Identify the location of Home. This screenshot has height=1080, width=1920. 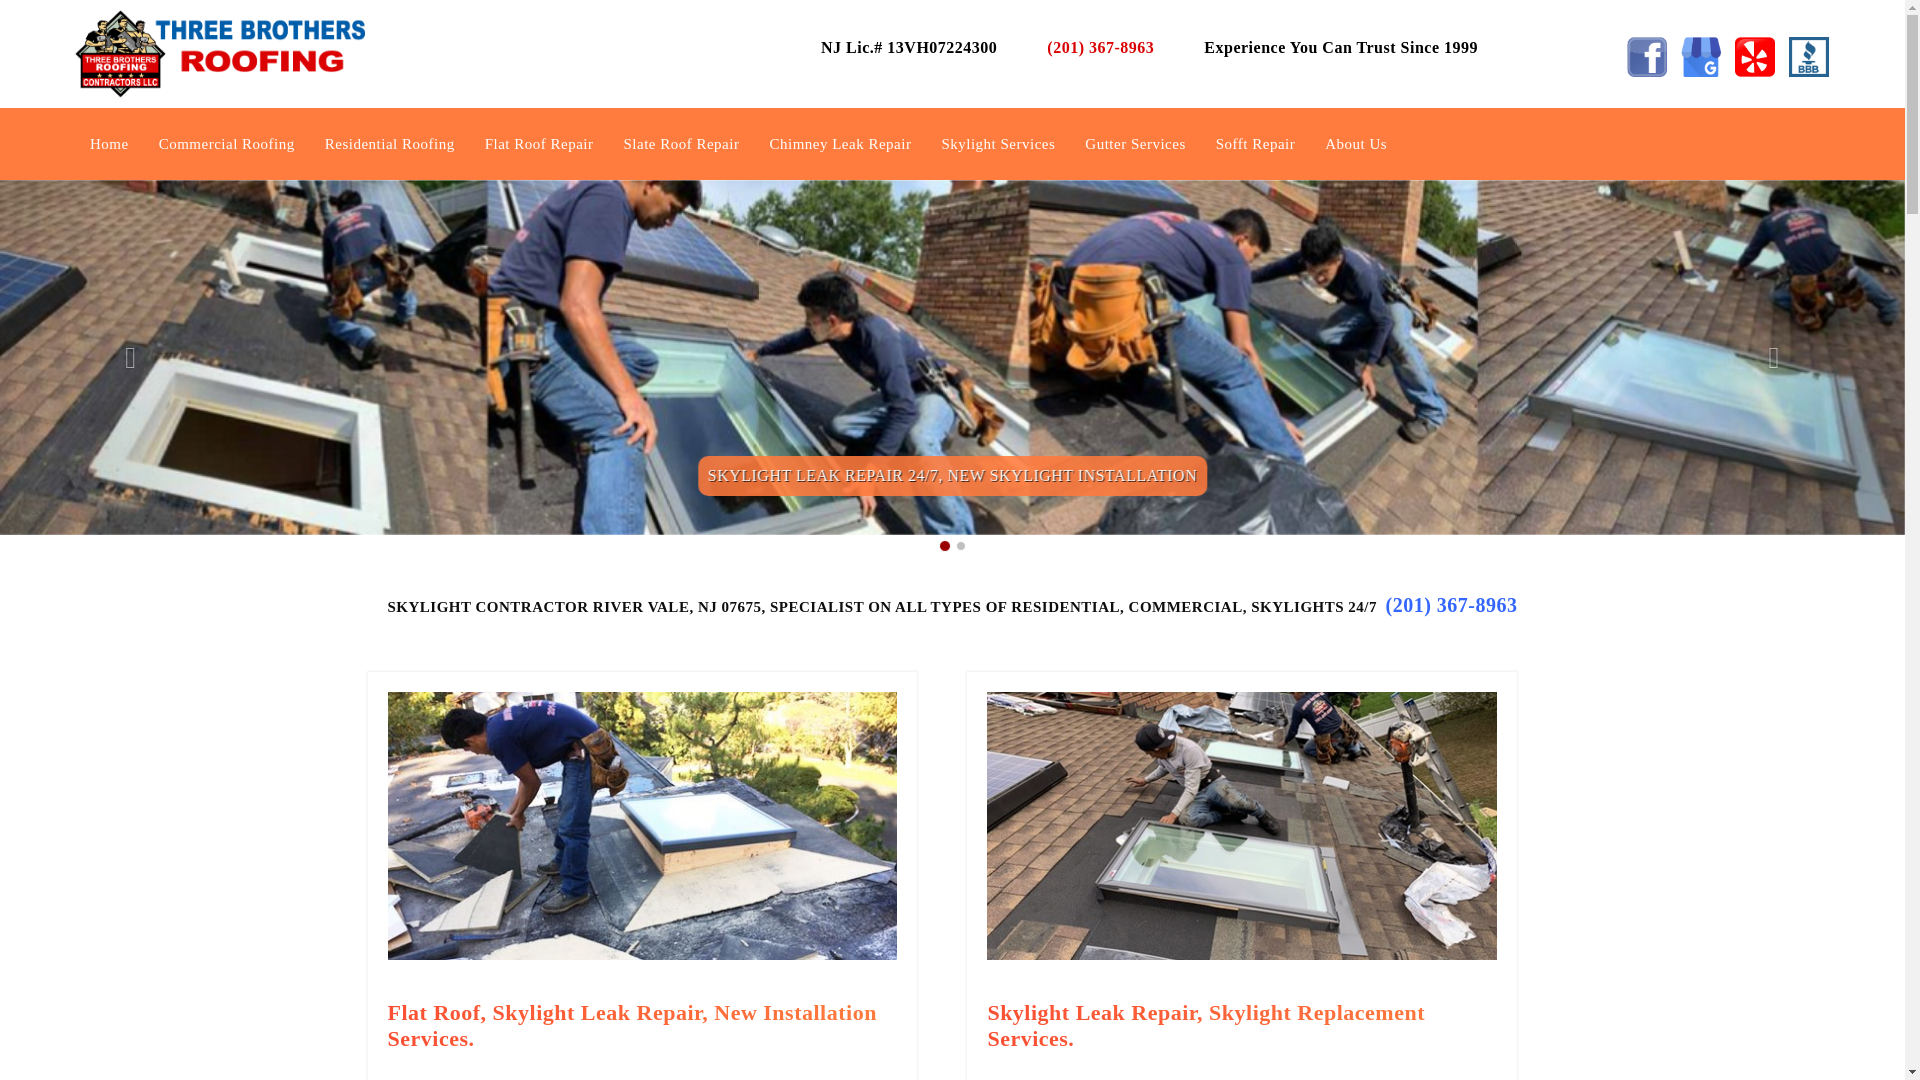
(109, 144).